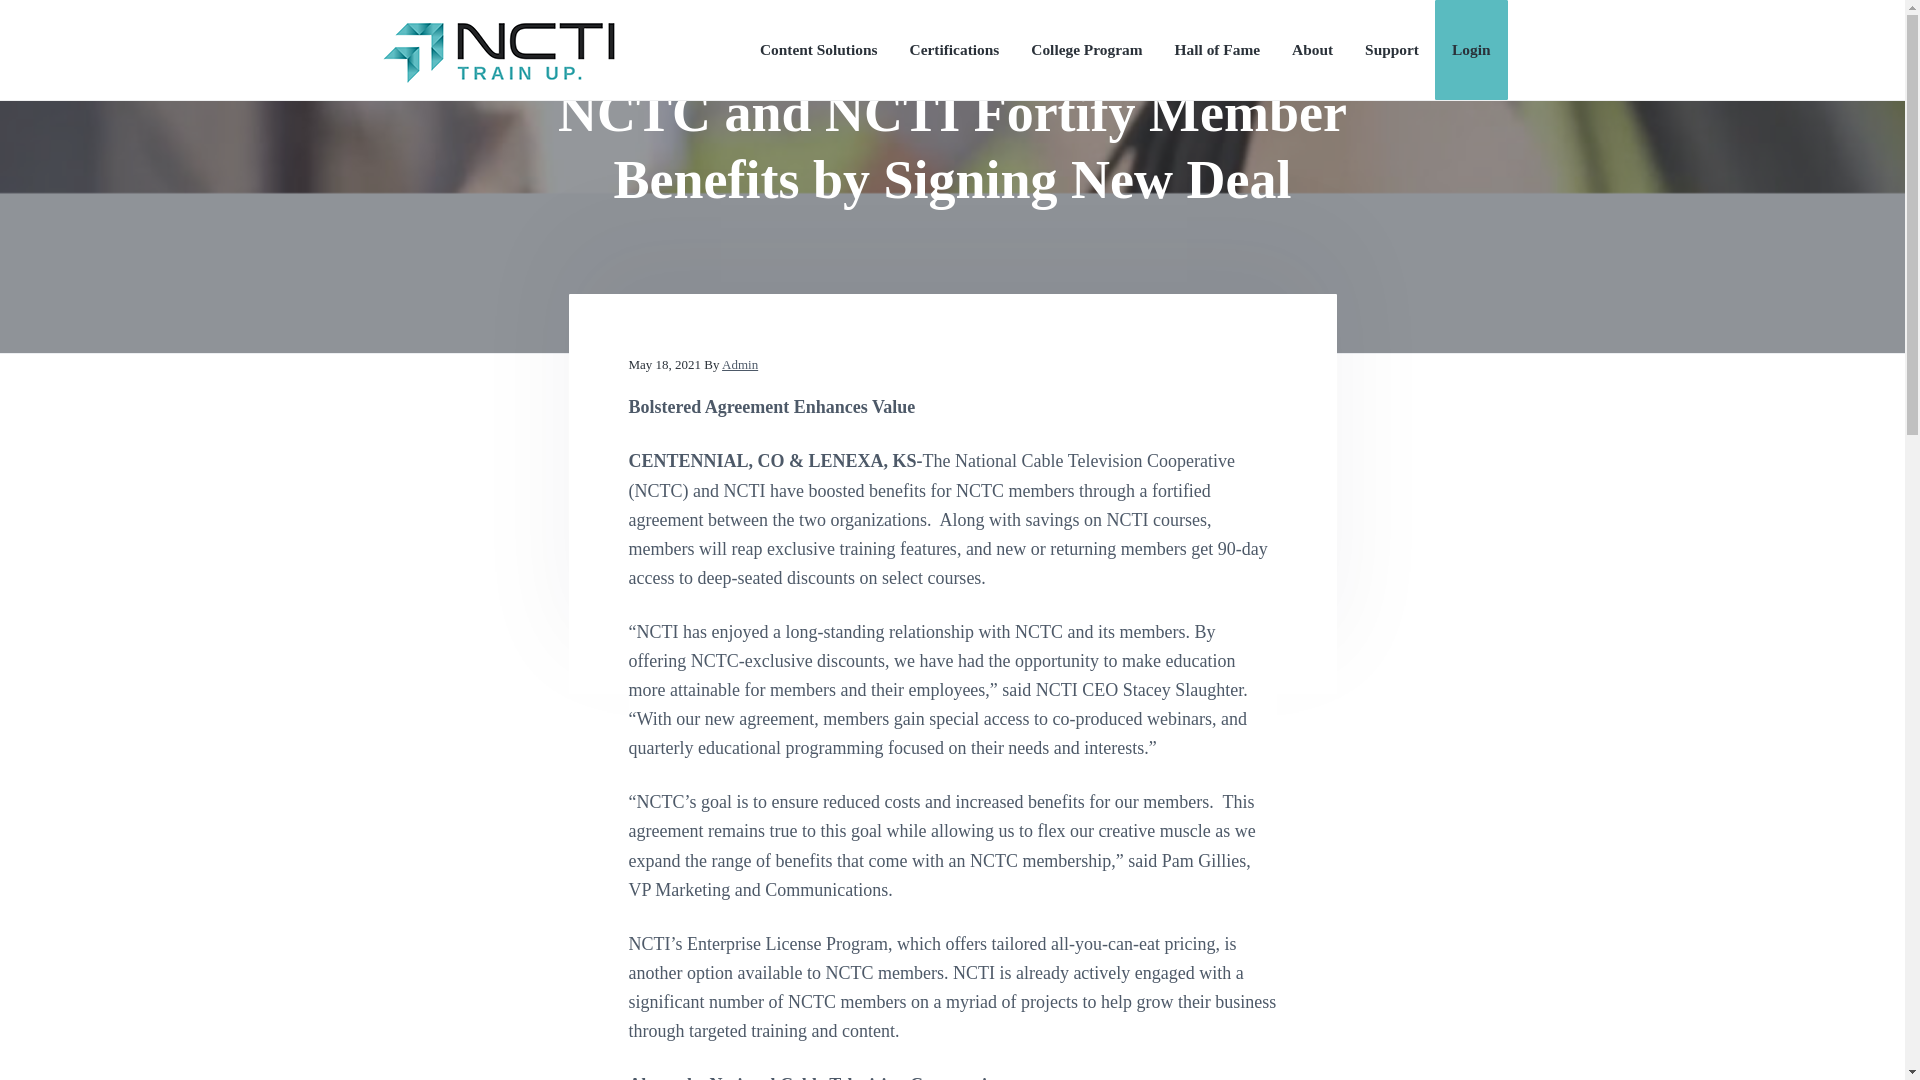 The image size is (1920, 1080). I want to click on Search, so click(80, 24).